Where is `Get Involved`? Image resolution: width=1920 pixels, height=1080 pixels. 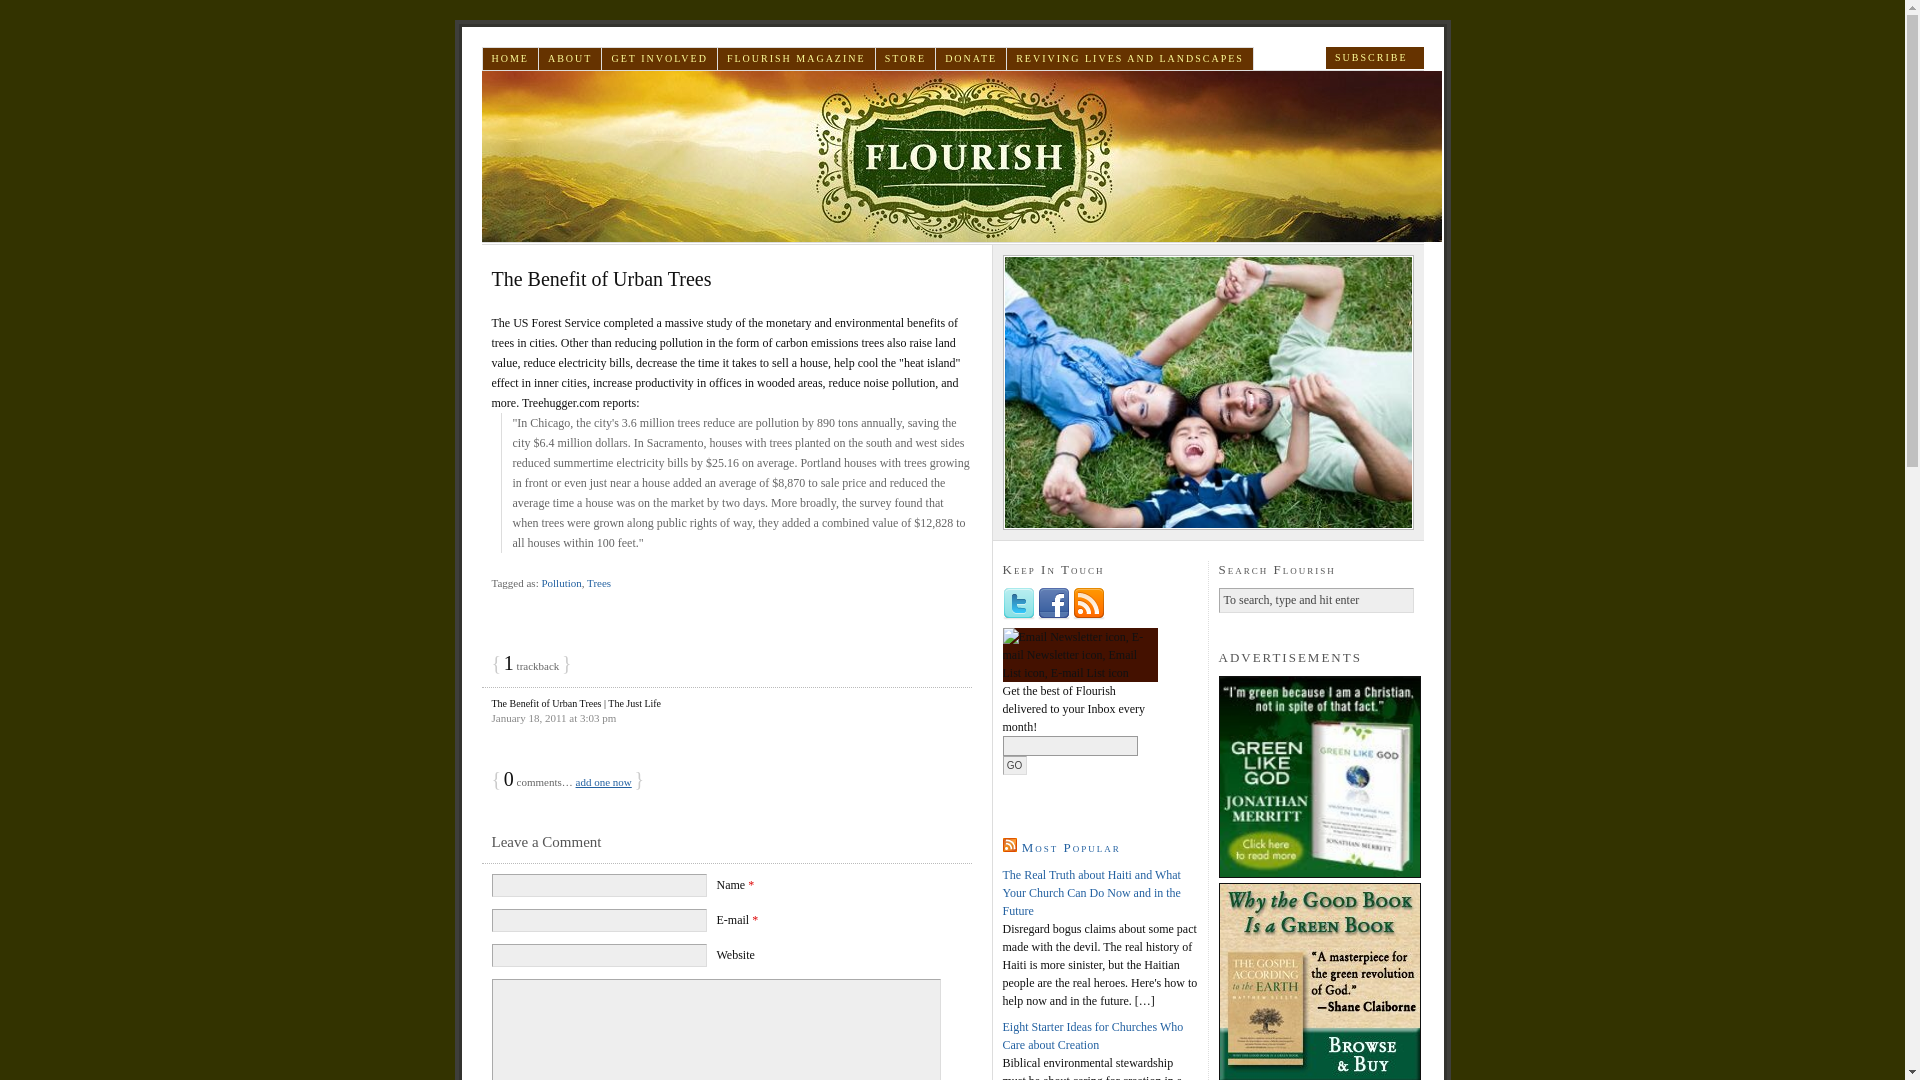 Get Involved is located at coordinates (659, 58).